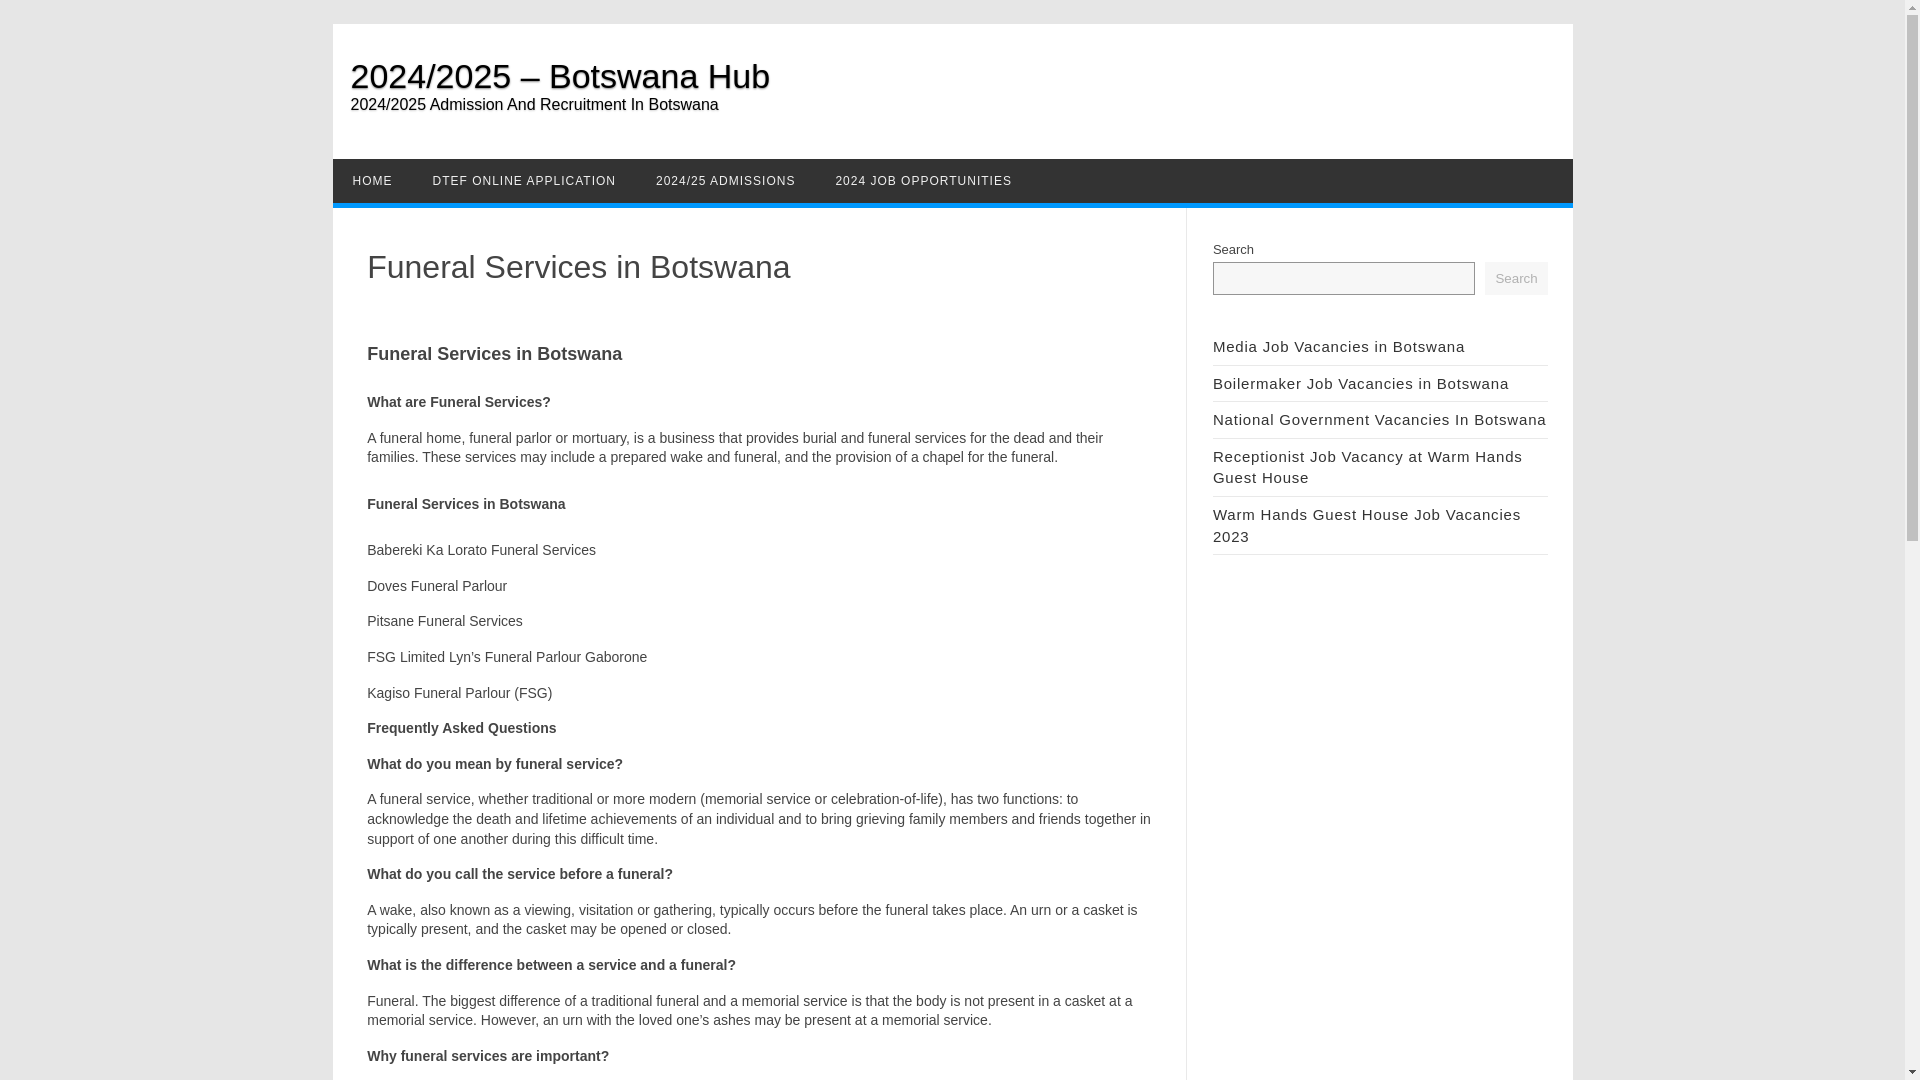 This screenshot has width=1920, height=1080. What do you see at coordinates (372, 180) in the screenshot?
I see `HOME` at bounding box center [372, 180].